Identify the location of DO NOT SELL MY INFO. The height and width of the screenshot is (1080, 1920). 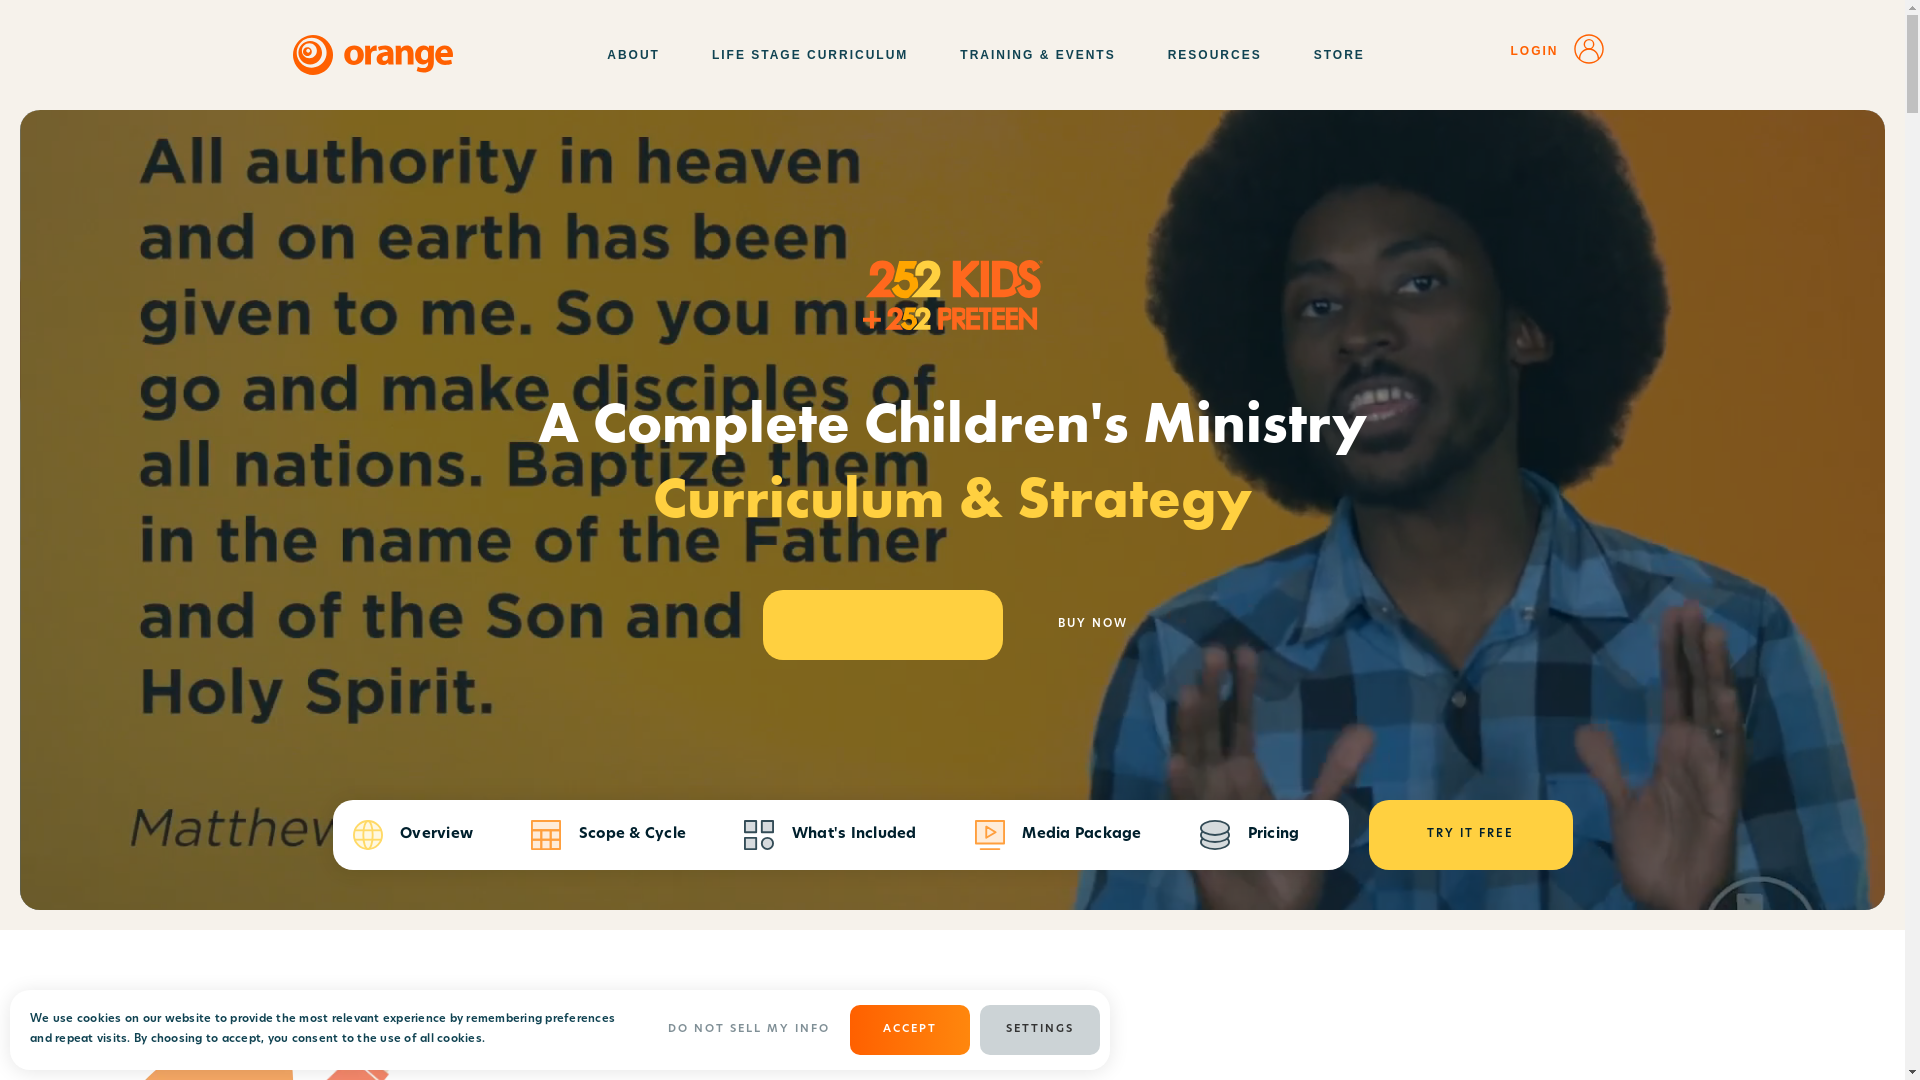
(749, 1030).